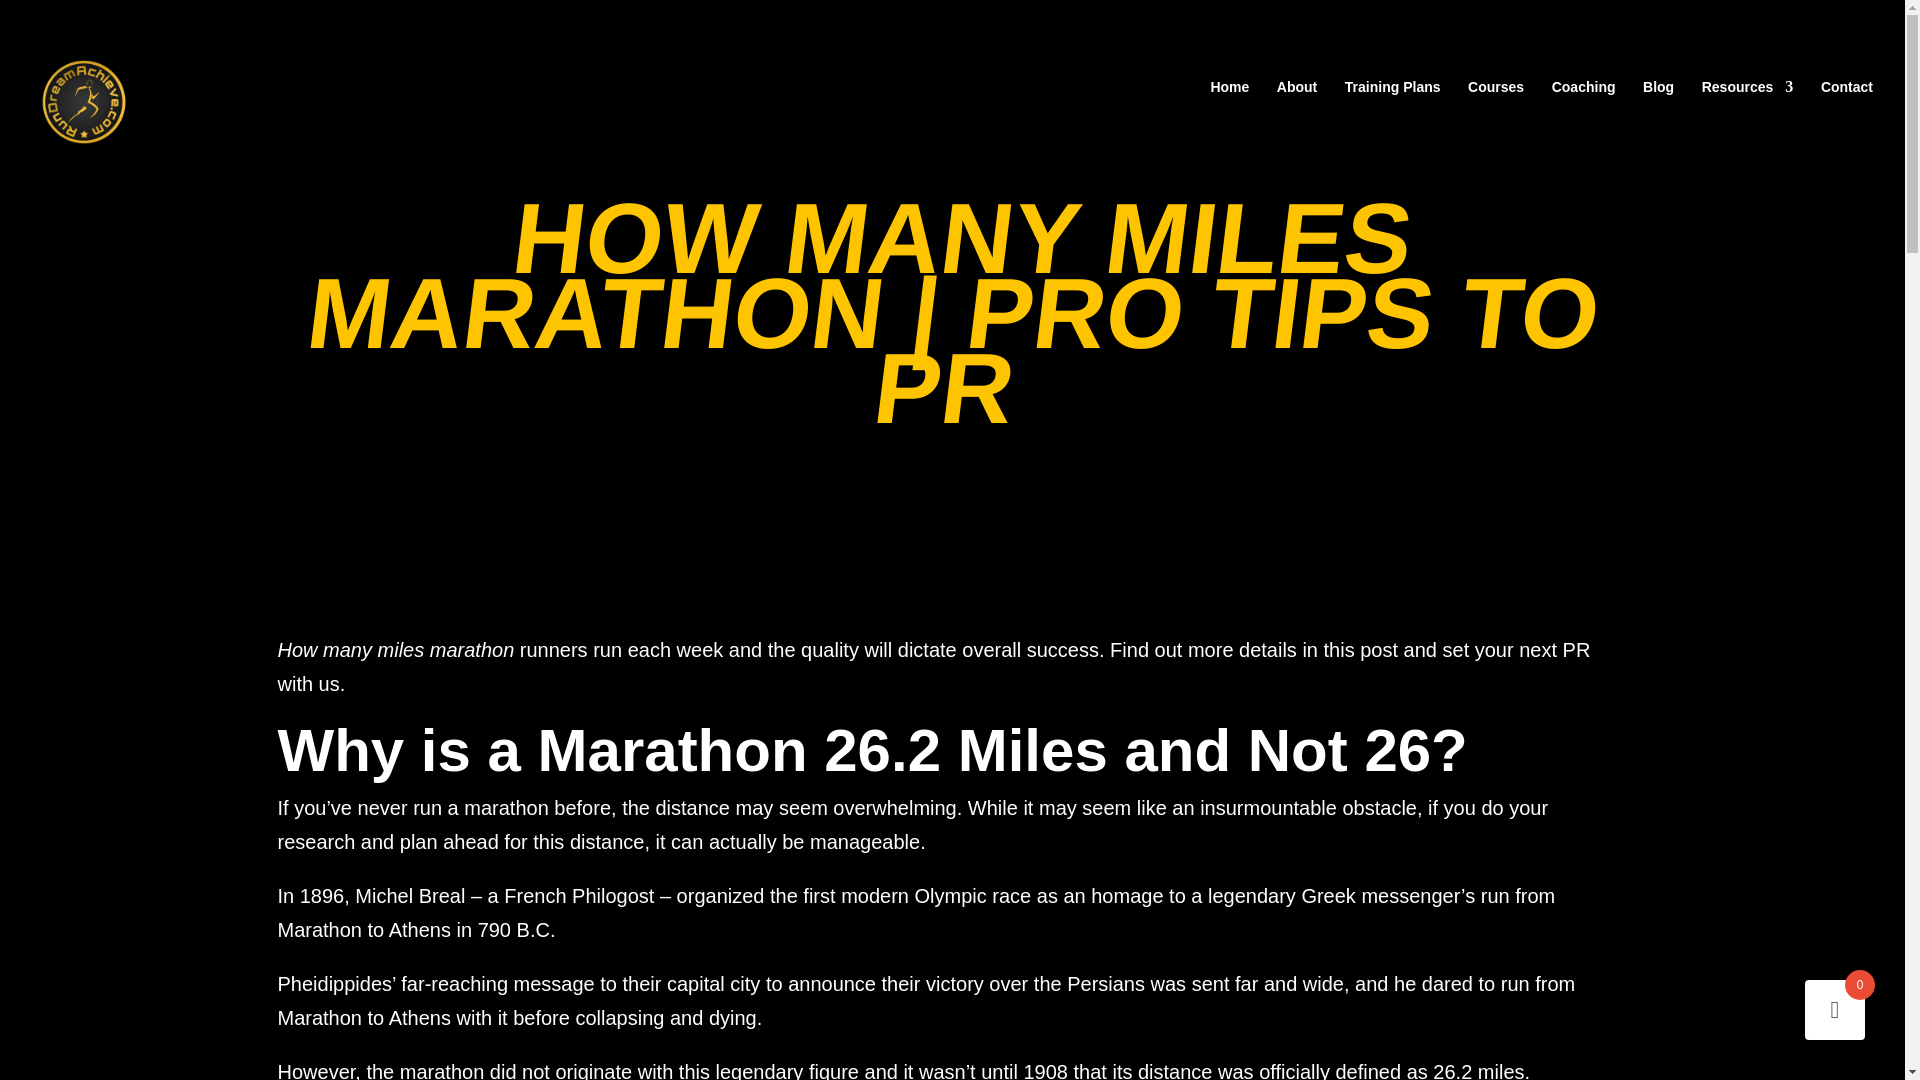  What do you see at coordinates (1584, 111) in the screenshot?
I see `Coaching` at bounding box center [1584, 111].